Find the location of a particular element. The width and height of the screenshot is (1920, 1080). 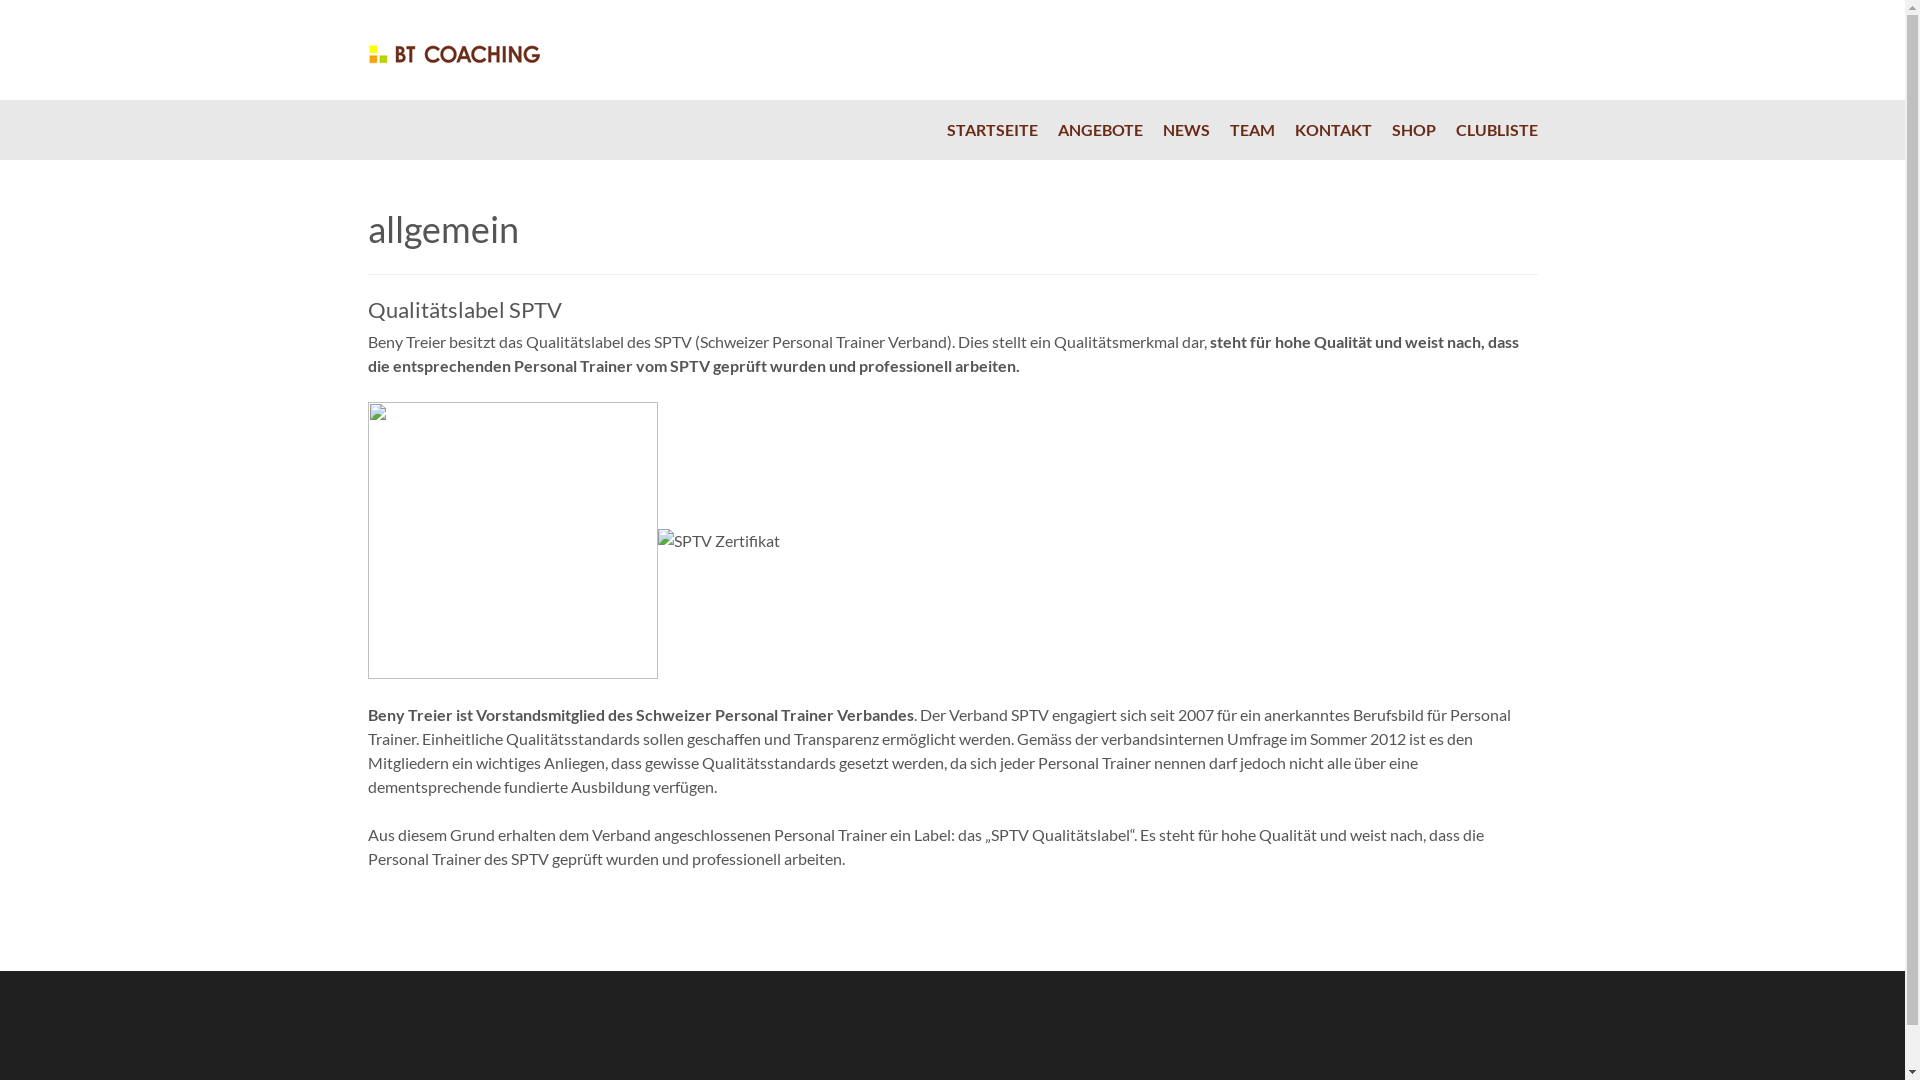

TEAM is located at coordinates (1252, 130).